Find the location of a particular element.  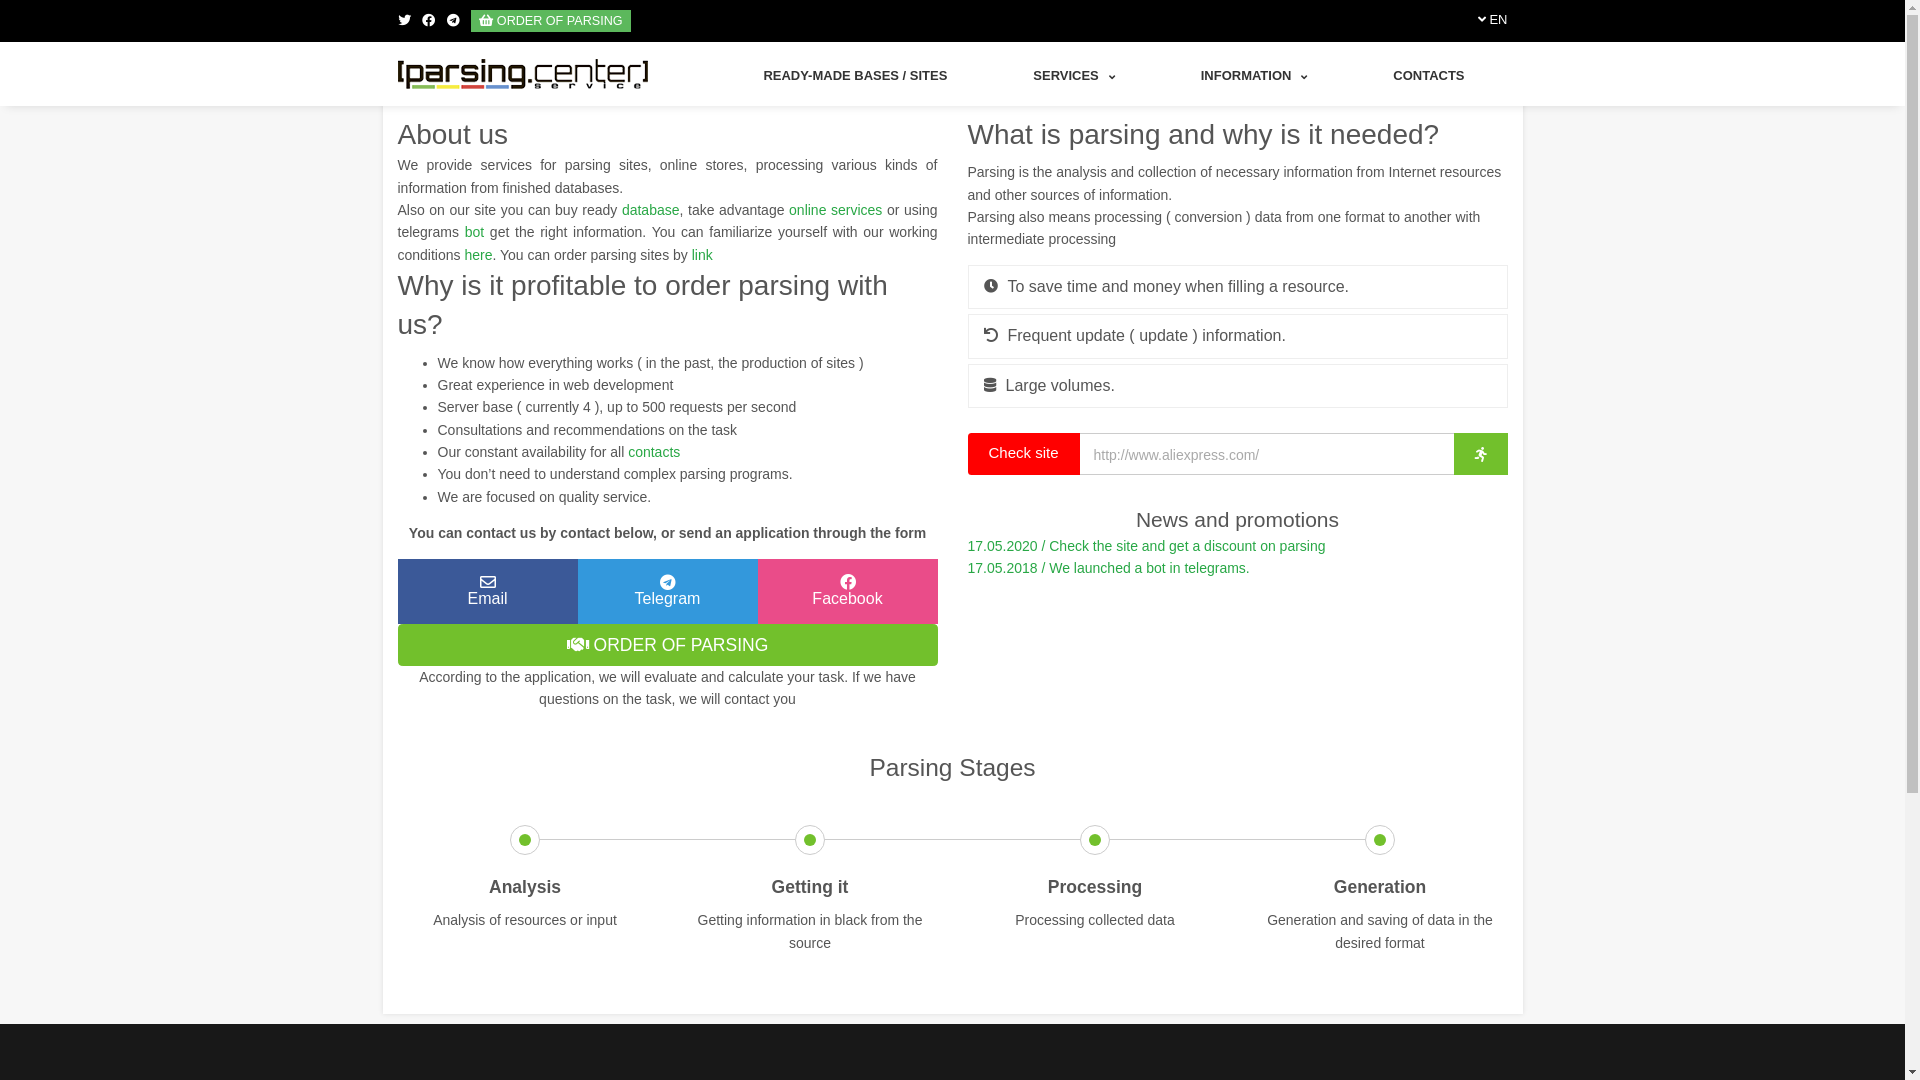

17.05.2020 / Check the site and get a discount on parsing is located at coordinates (1147, 546).